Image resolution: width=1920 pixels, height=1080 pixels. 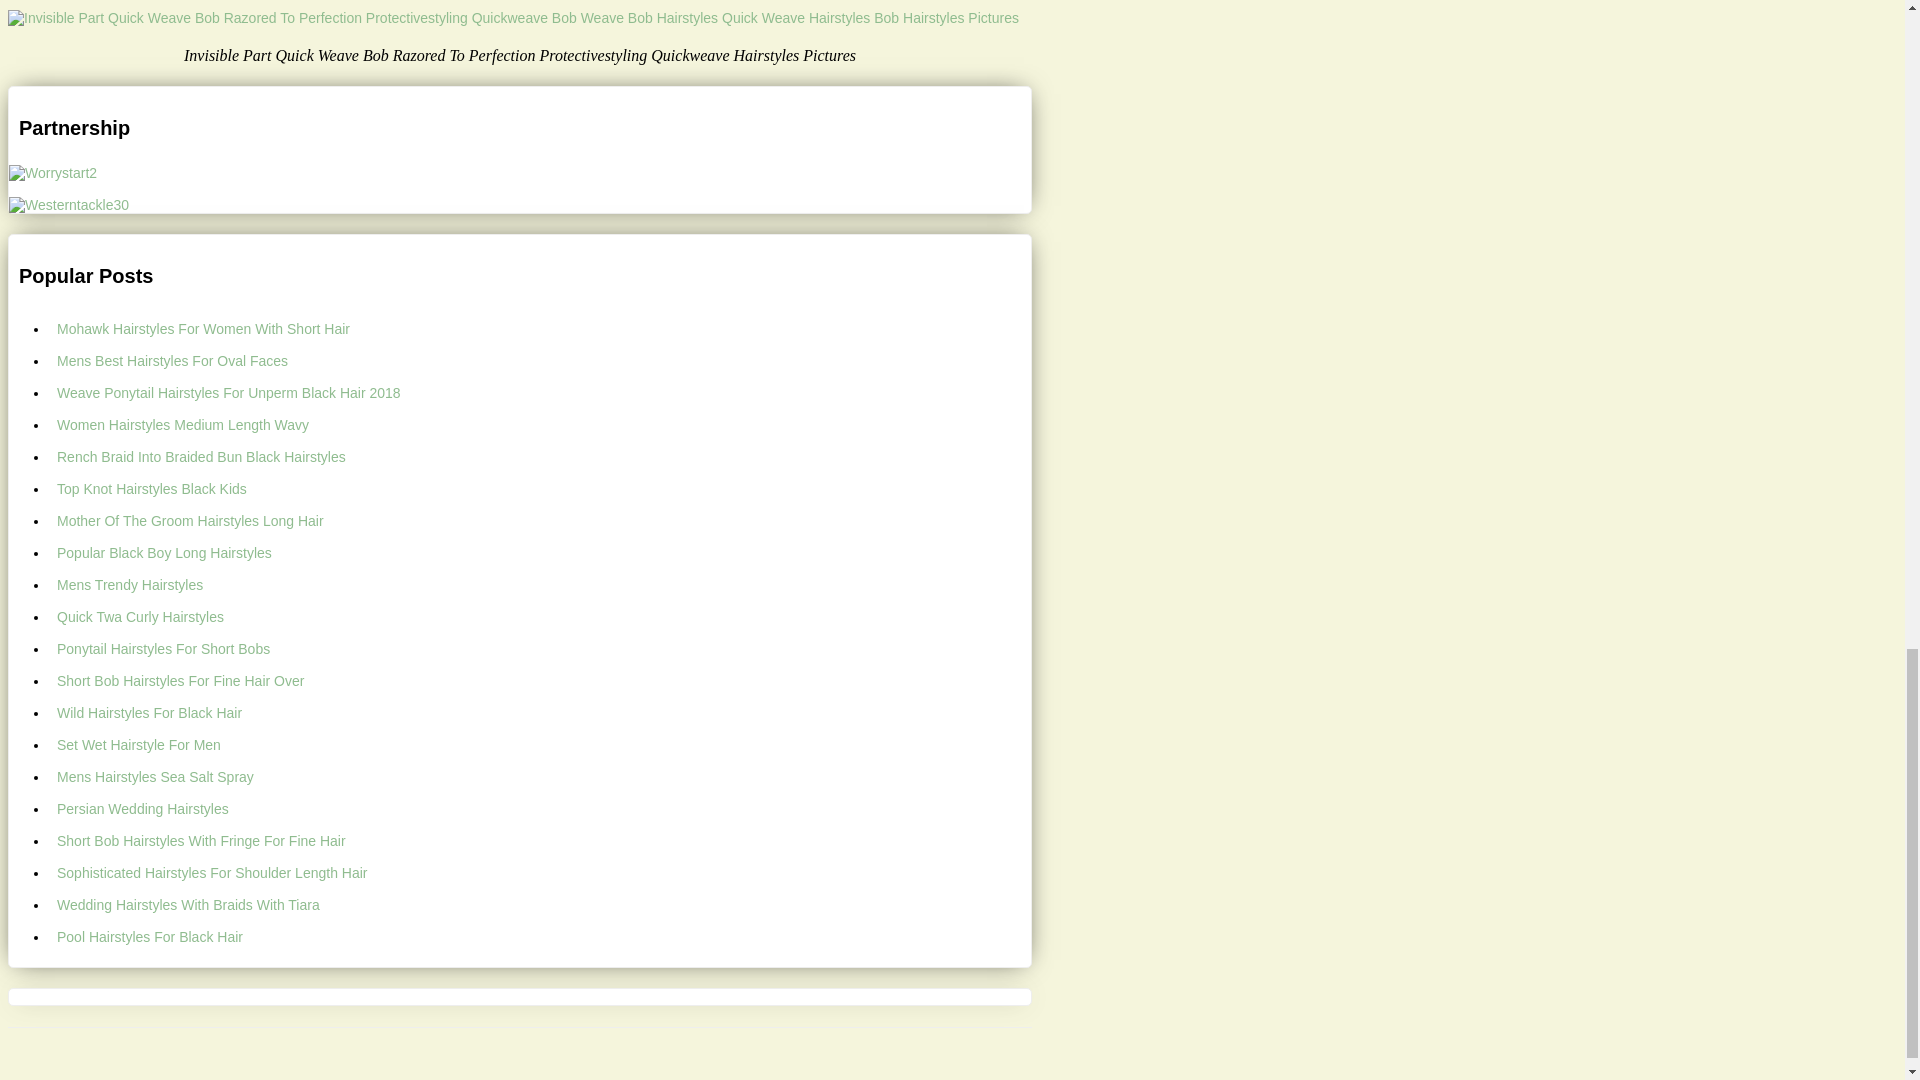 I want to click on Weave Ponytail Hairstyles For Unperm Black Hair 2018, so click(x=540, y=392).